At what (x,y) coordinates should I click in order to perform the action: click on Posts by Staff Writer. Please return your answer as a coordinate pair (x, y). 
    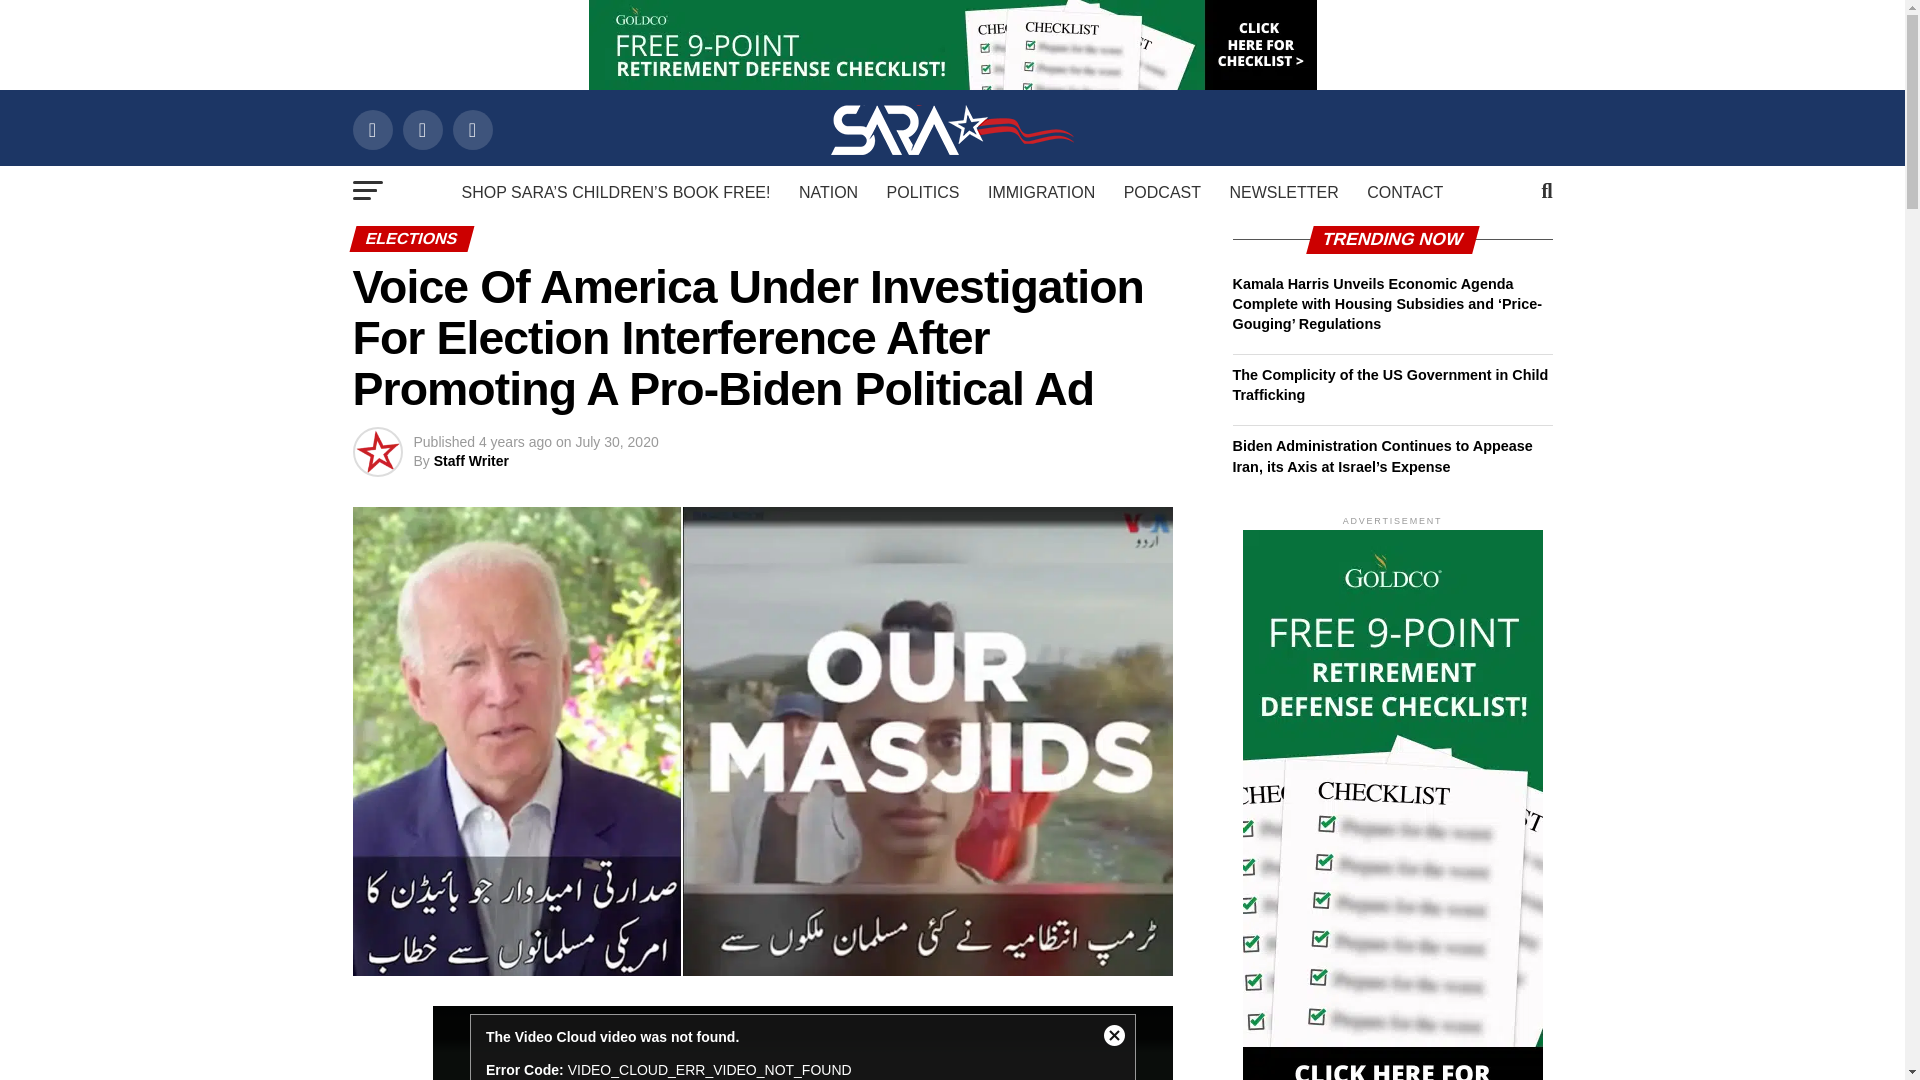
    Looking at the image, I should click on (470, 460).